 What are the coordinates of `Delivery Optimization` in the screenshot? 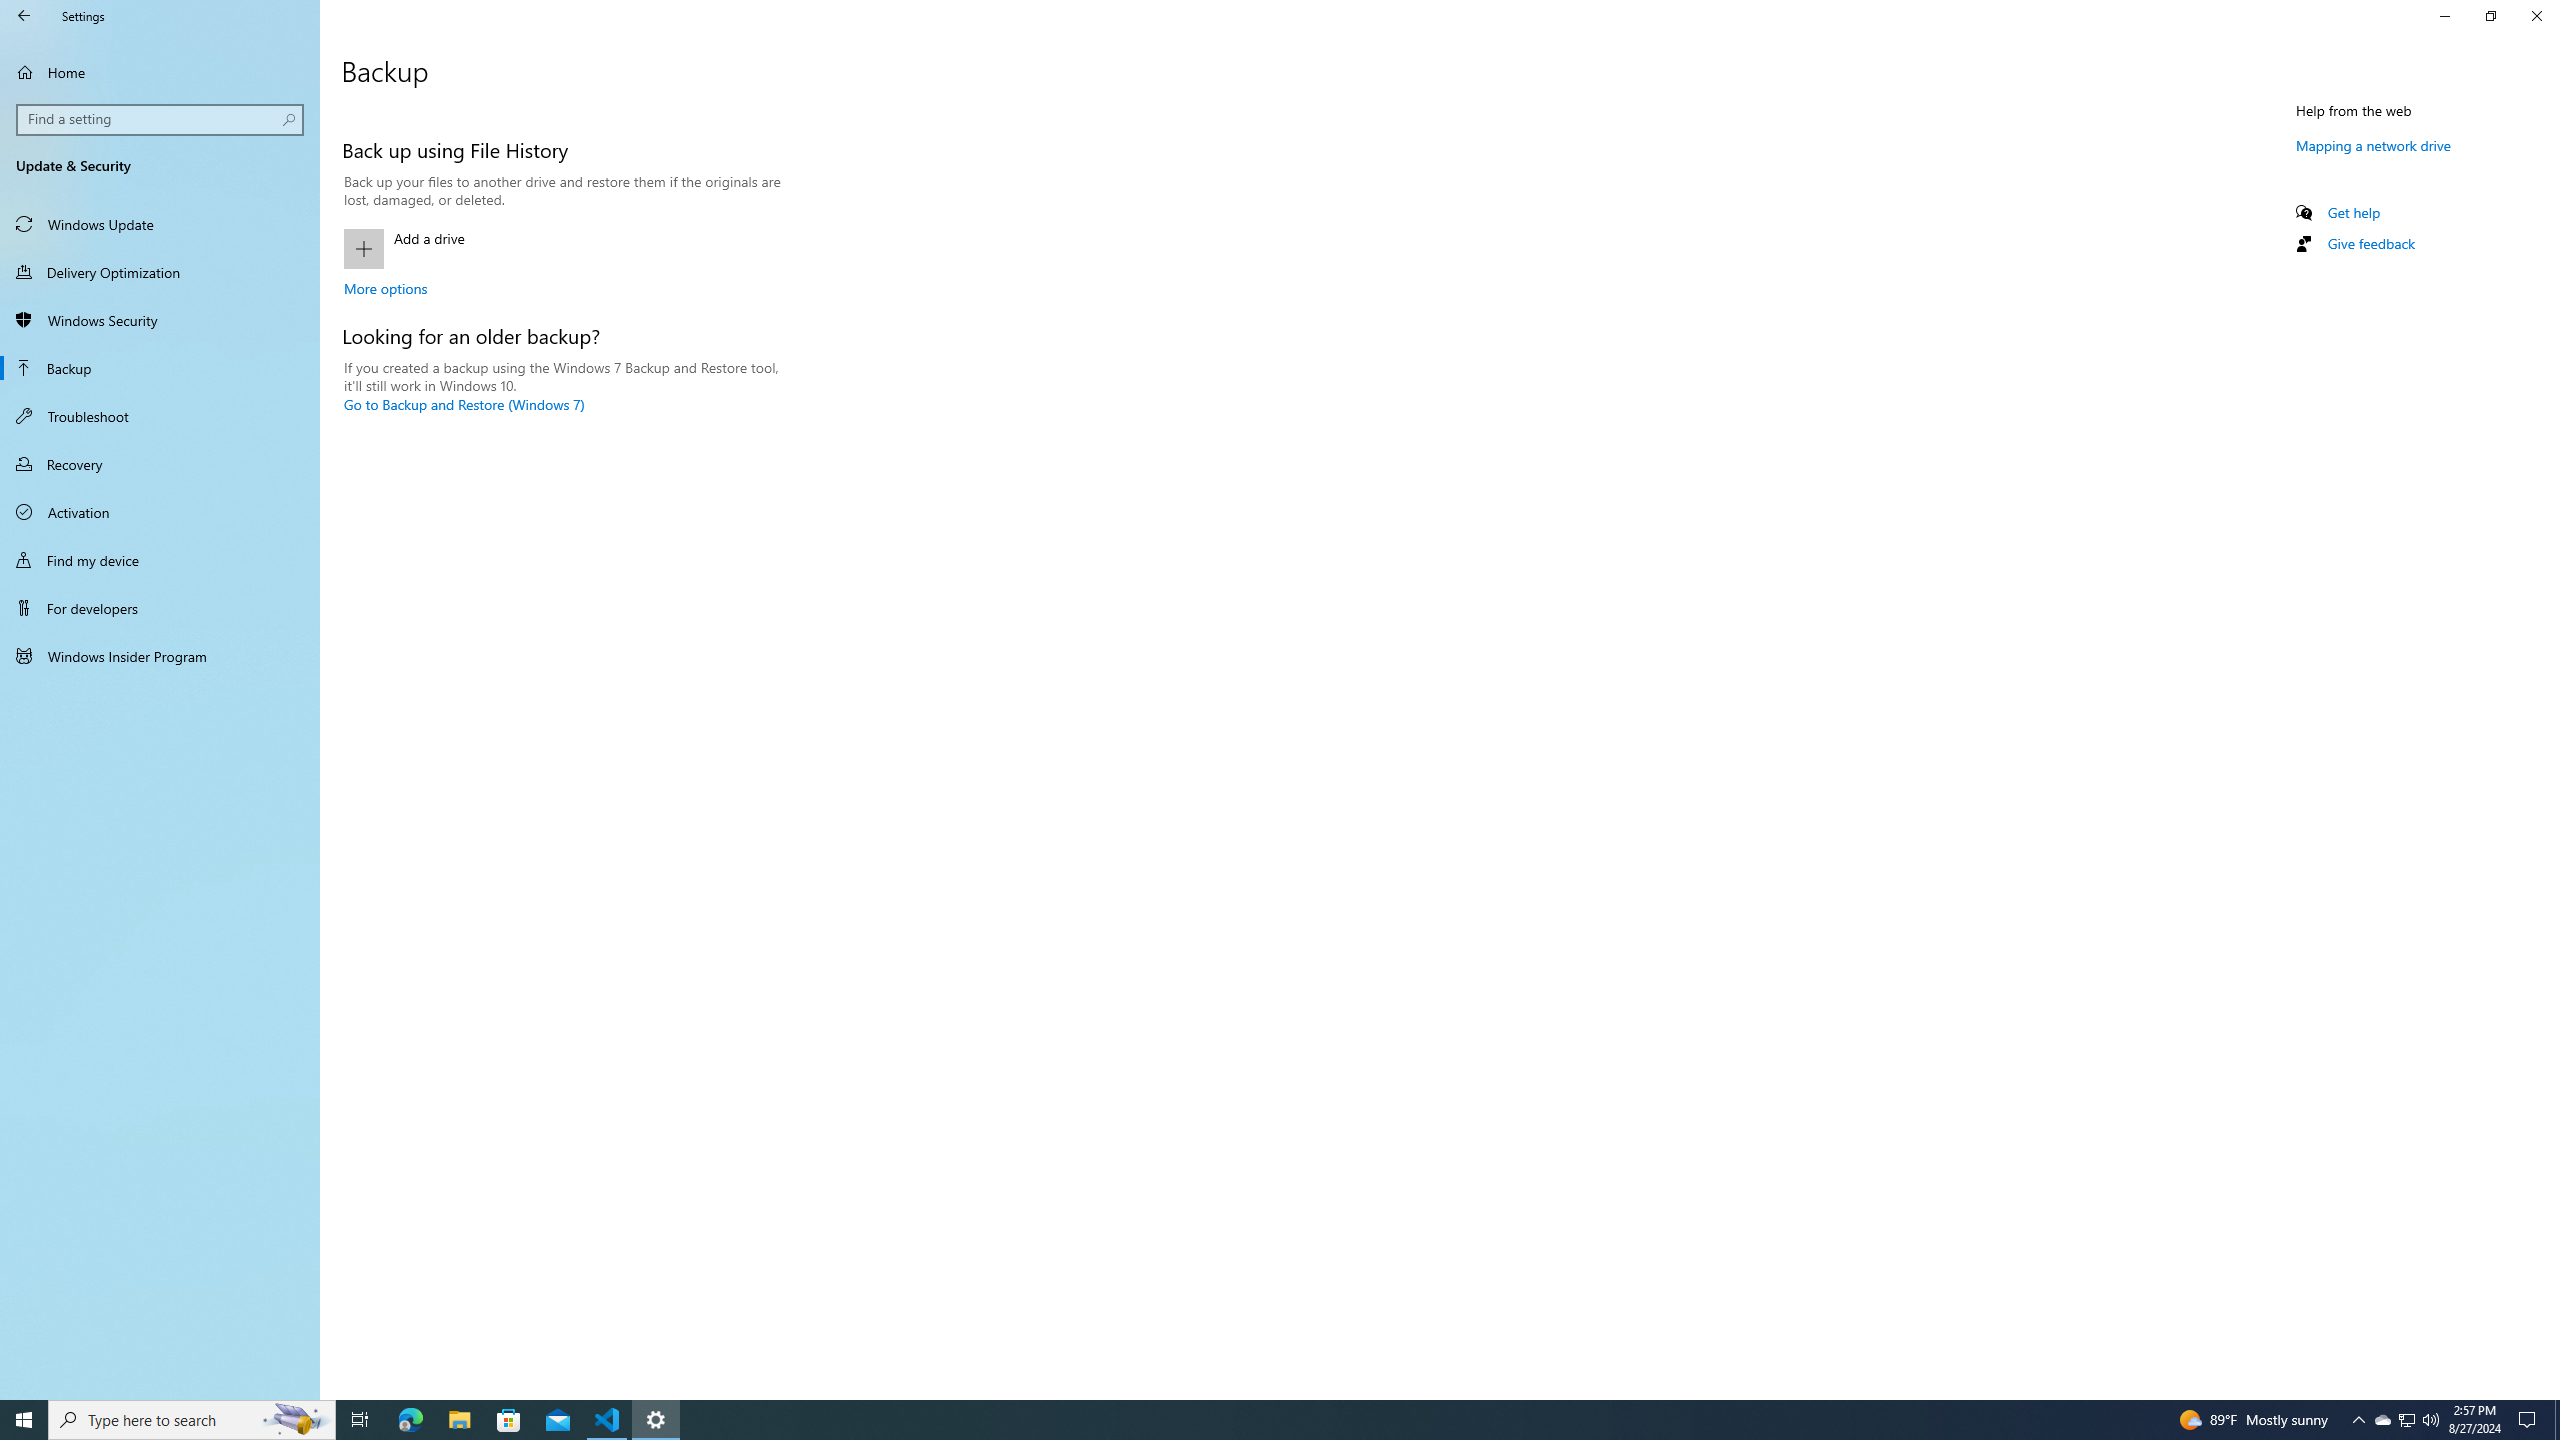 It's located at (160, 272).